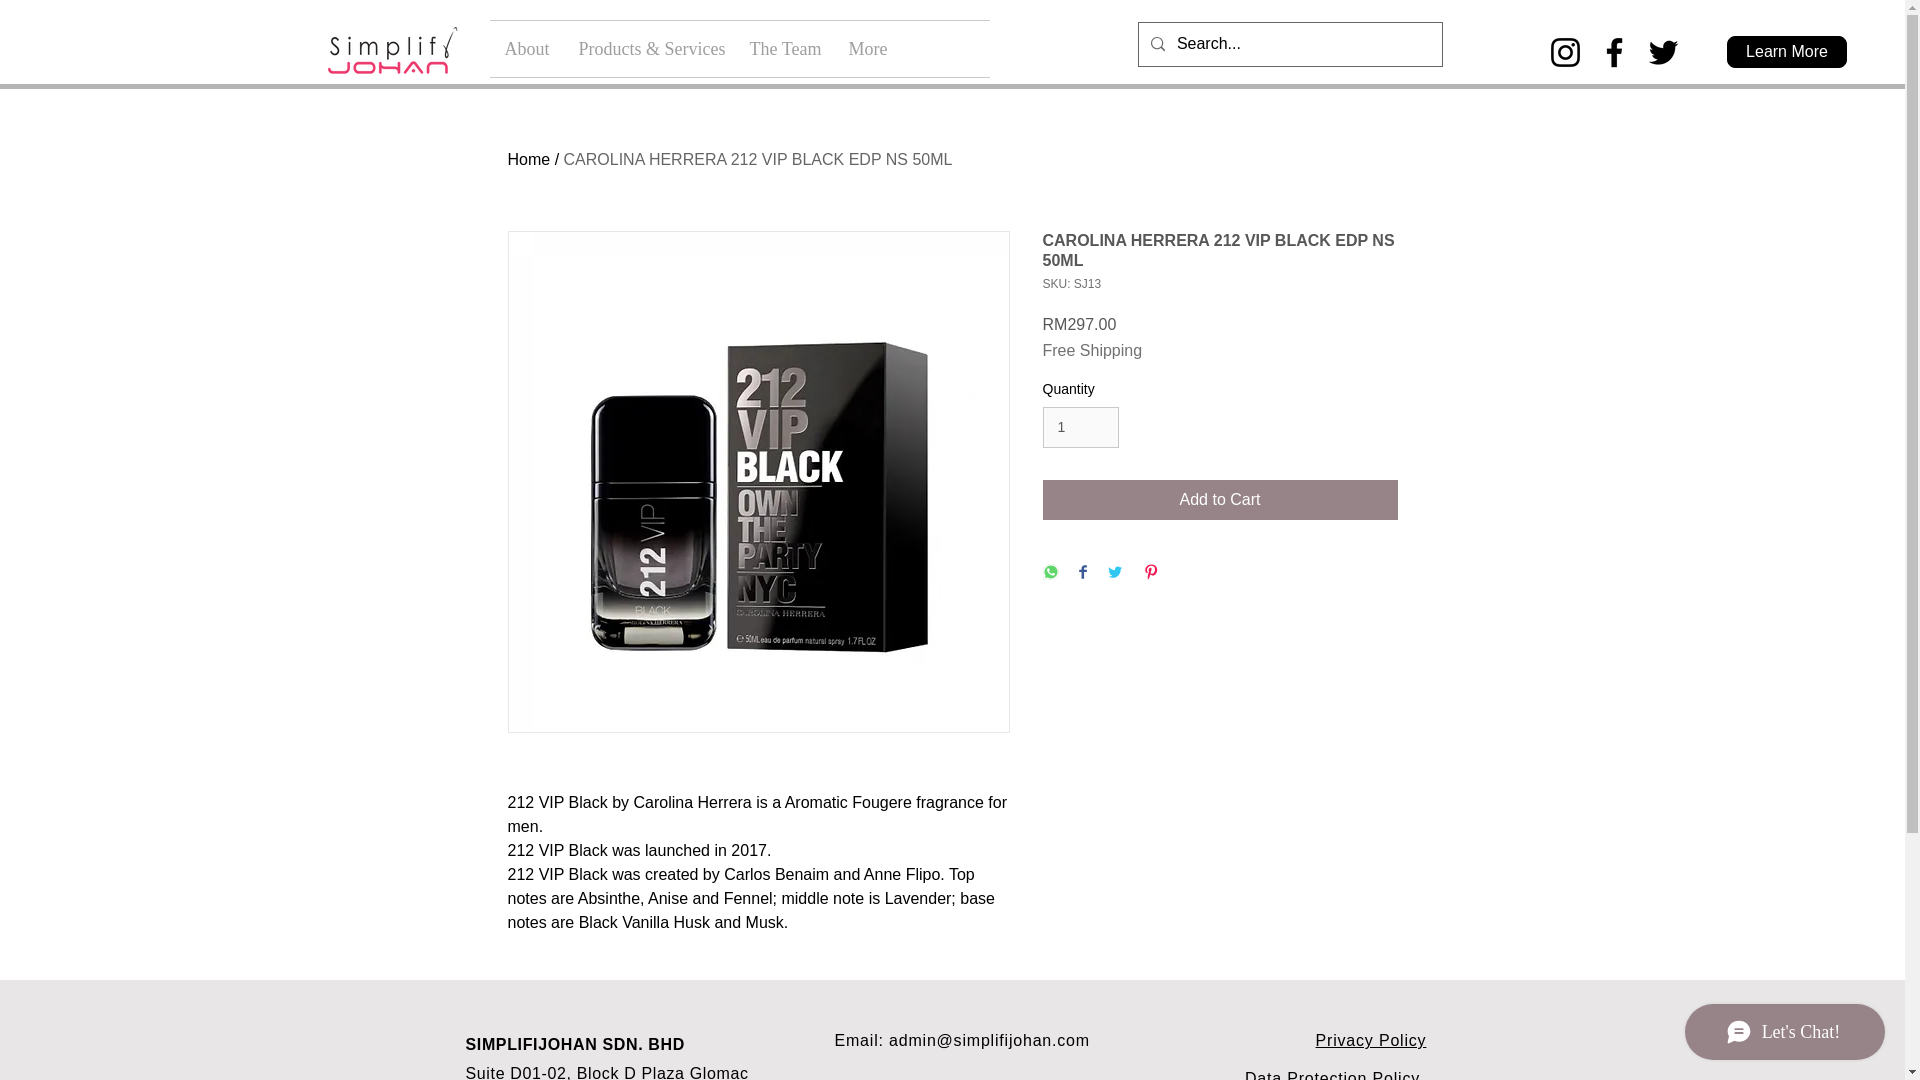  Describe the element at coordinates (1786, 52) in the screenshot. I see `Learn More` at that location.